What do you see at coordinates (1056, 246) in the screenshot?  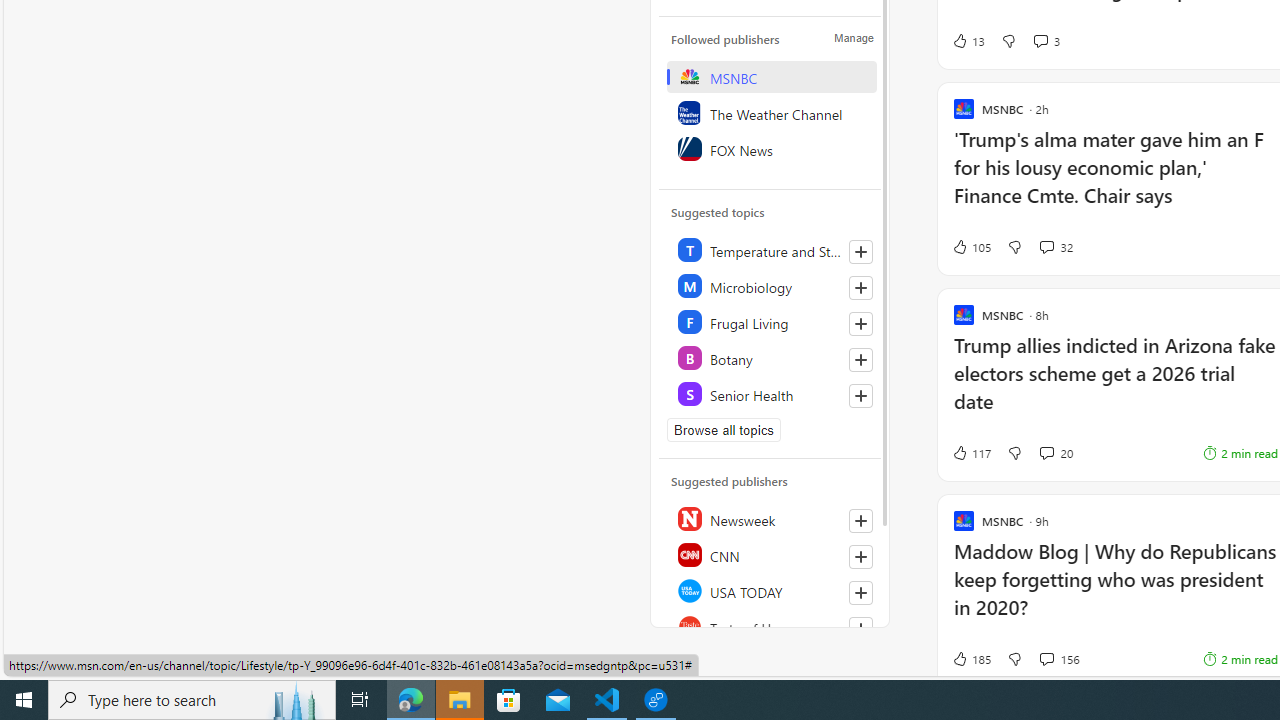 I see `View comments 32 Comment` at bounding box center [1056, 246].